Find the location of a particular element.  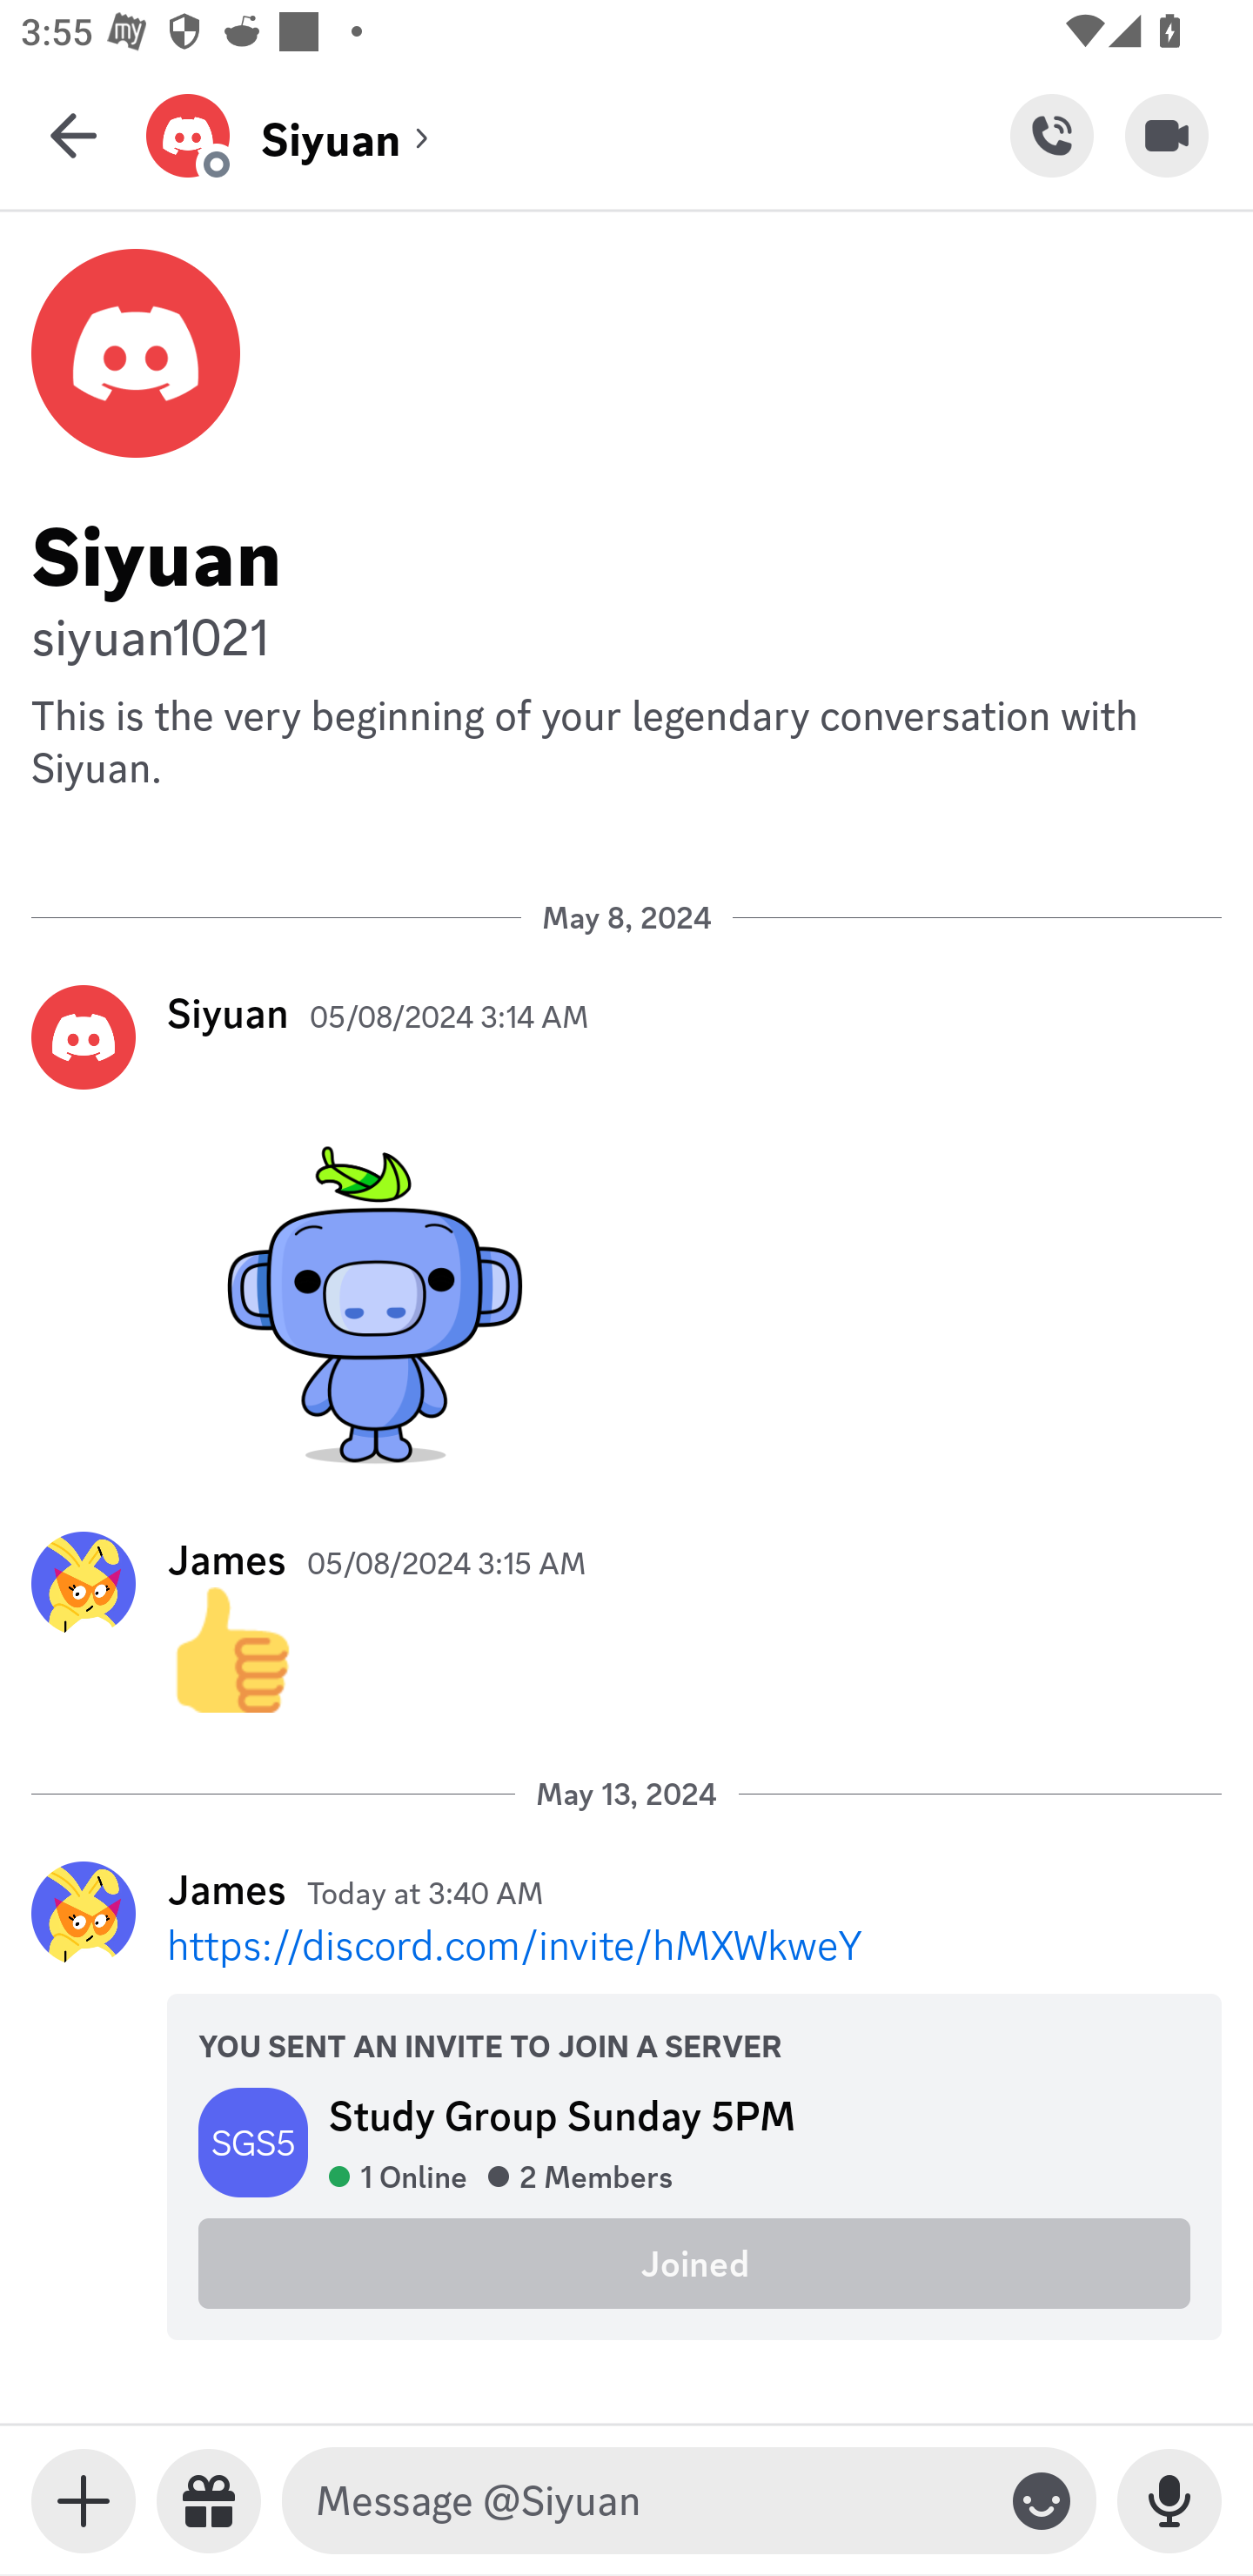

Start Voice Call is located at coordinates (1051, 135).